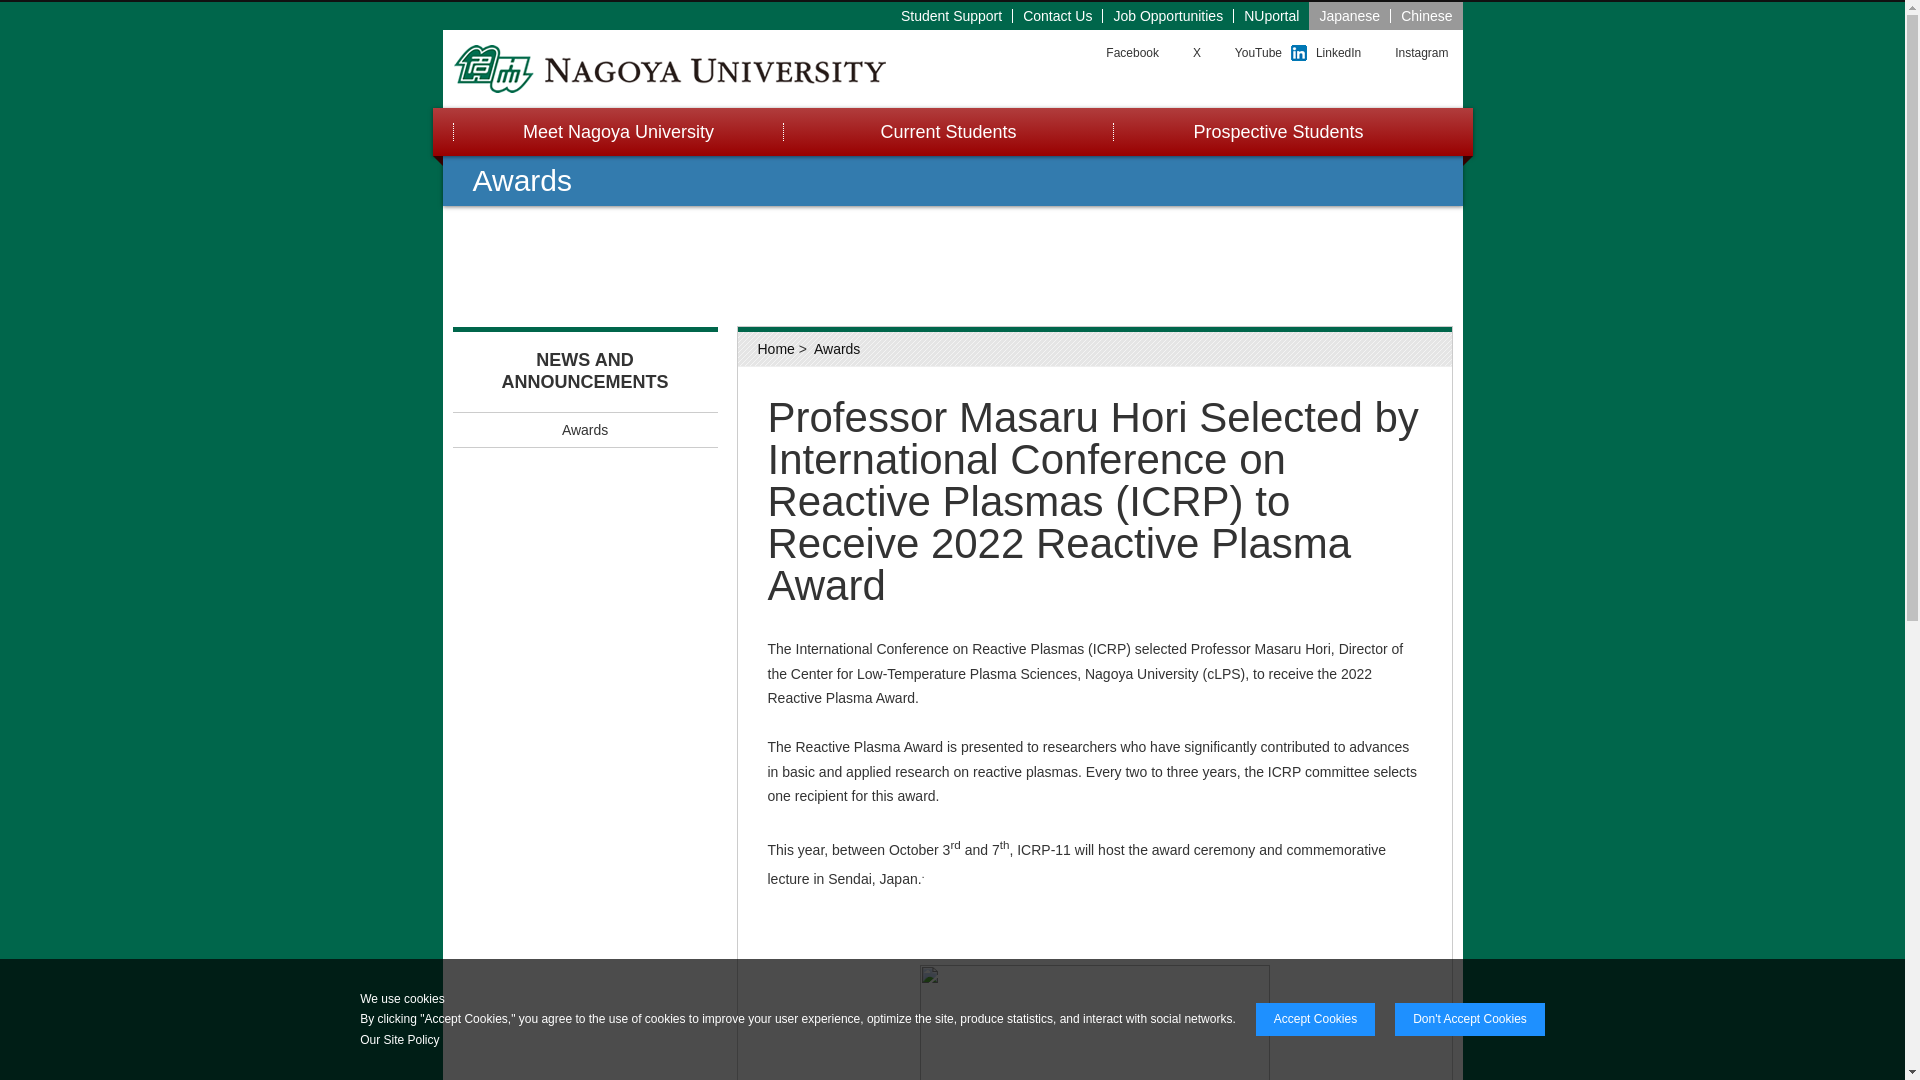 The image size is (1920, 1080). What do you see at coordinates (1276, 132) in the screenshot?
I see `Prospective Students` at bounding box center [1276, 132].